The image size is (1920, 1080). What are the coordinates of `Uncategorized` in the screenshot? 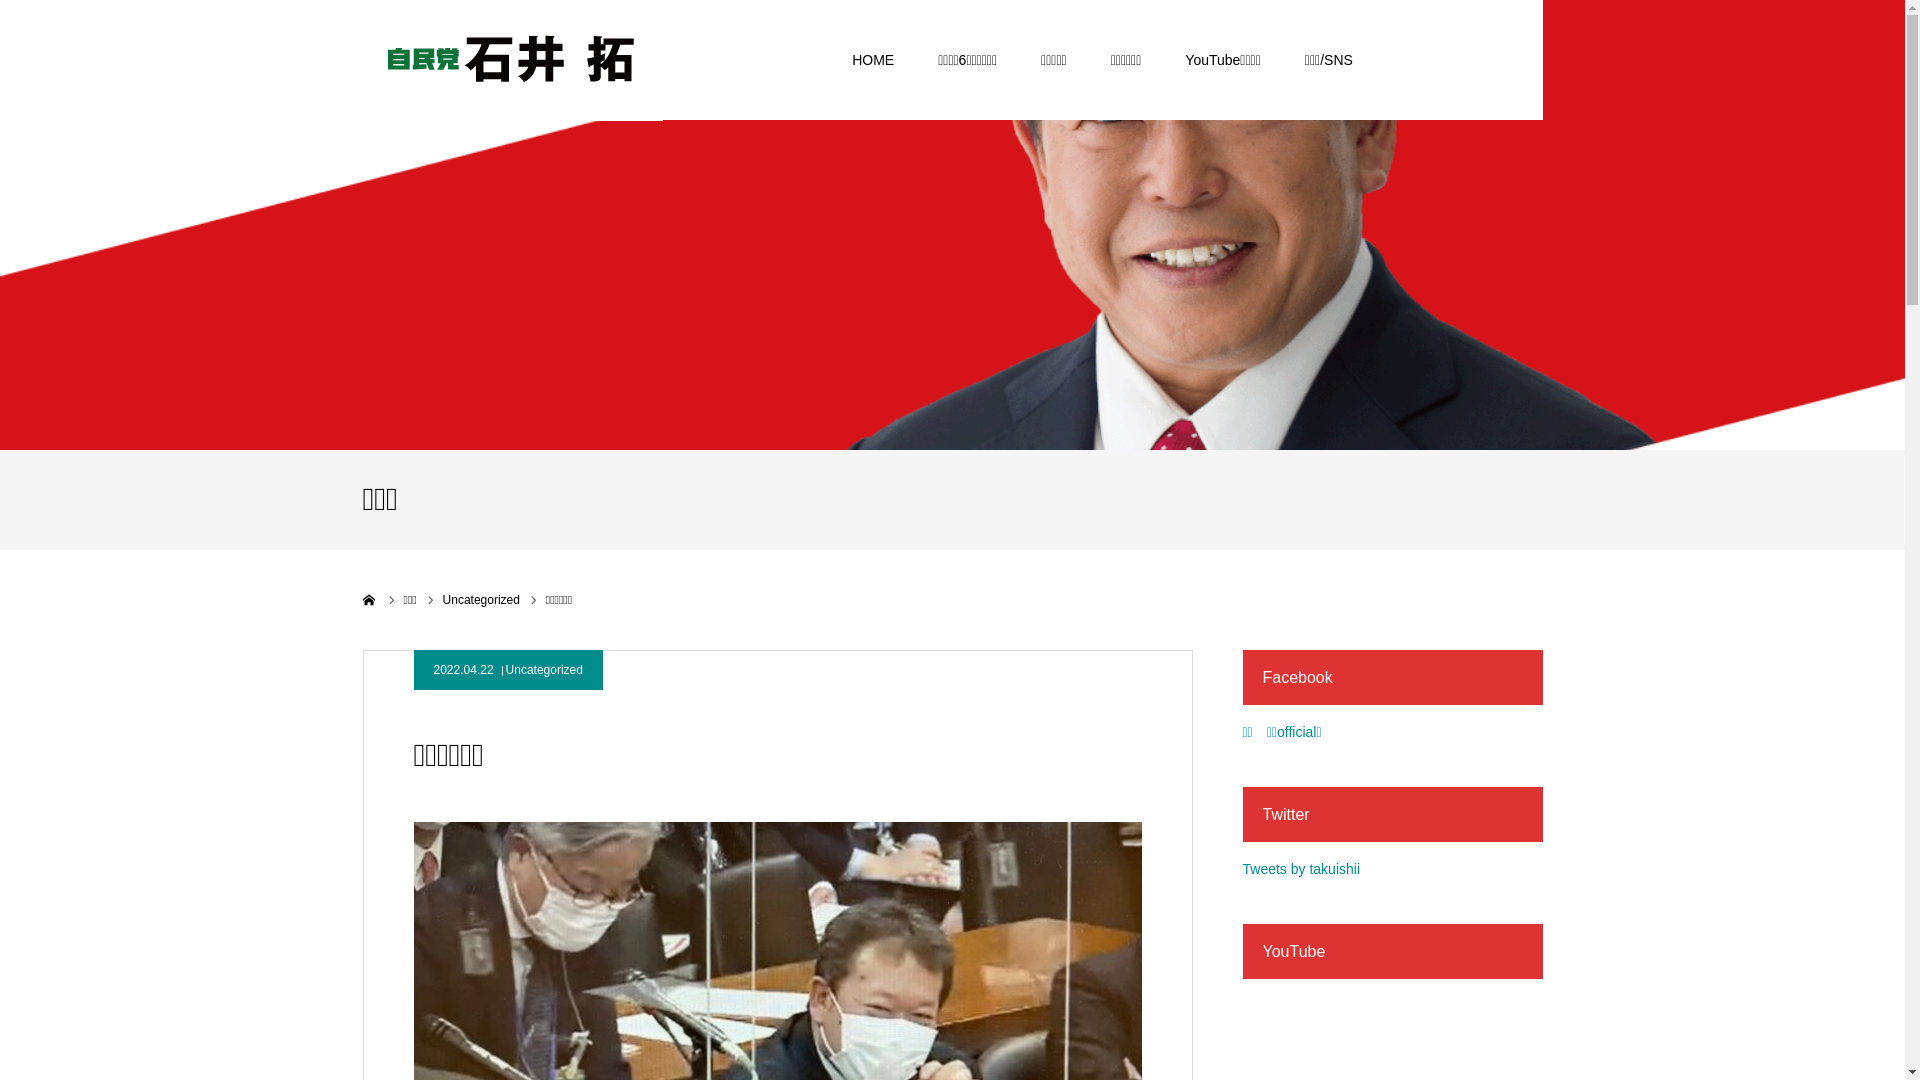 It's located at (544, 670).